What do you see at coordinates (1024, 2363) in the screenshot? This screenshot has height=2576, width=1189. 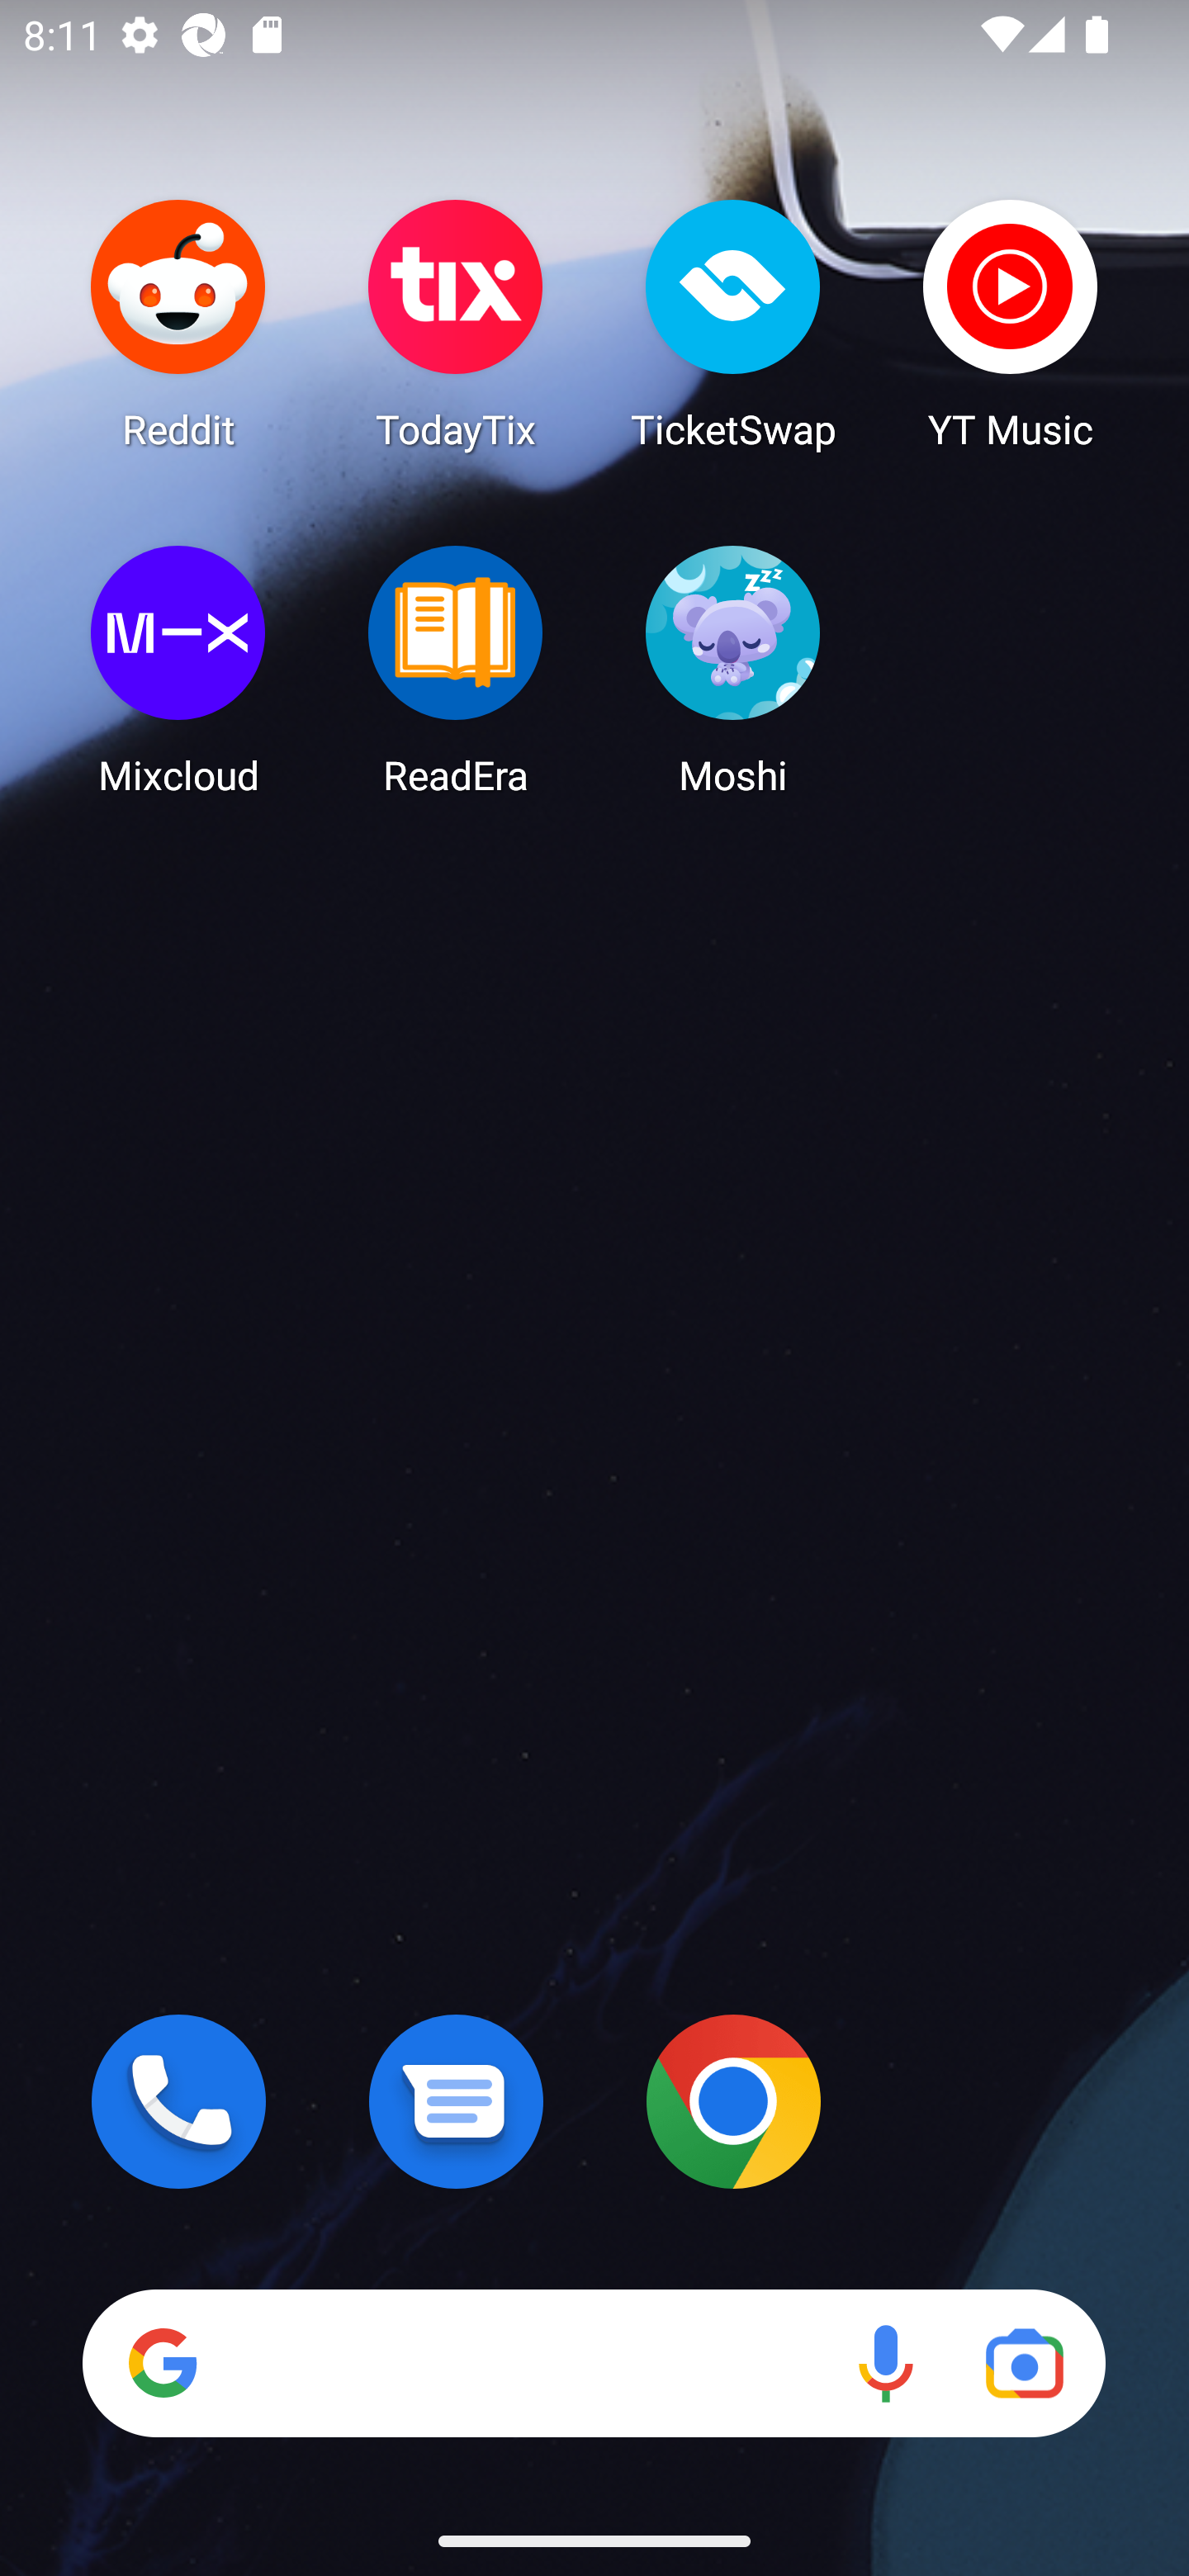 I see `Google Lens` at bounding box center [1024, 2363].